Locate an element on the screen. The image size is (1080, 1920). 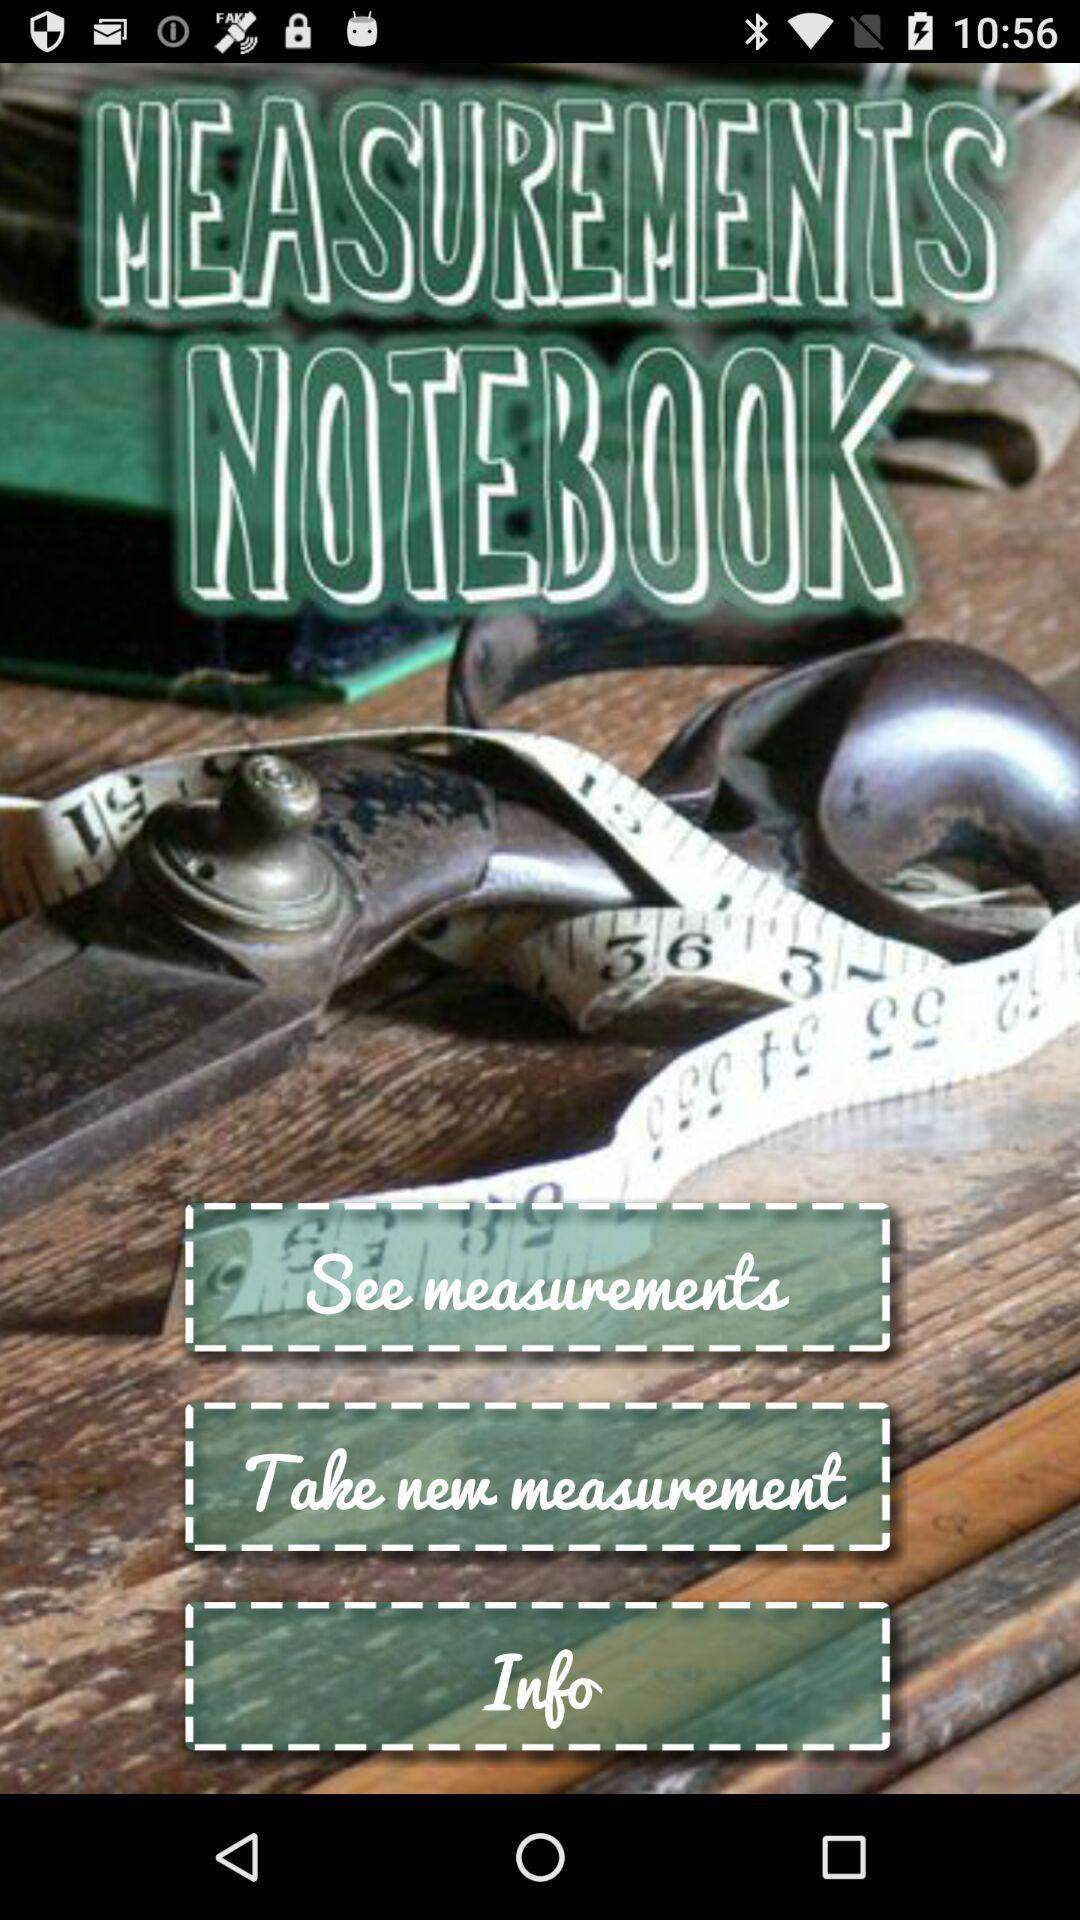
turn on the button below see measurements icon is located at coordinates (540, 1482).